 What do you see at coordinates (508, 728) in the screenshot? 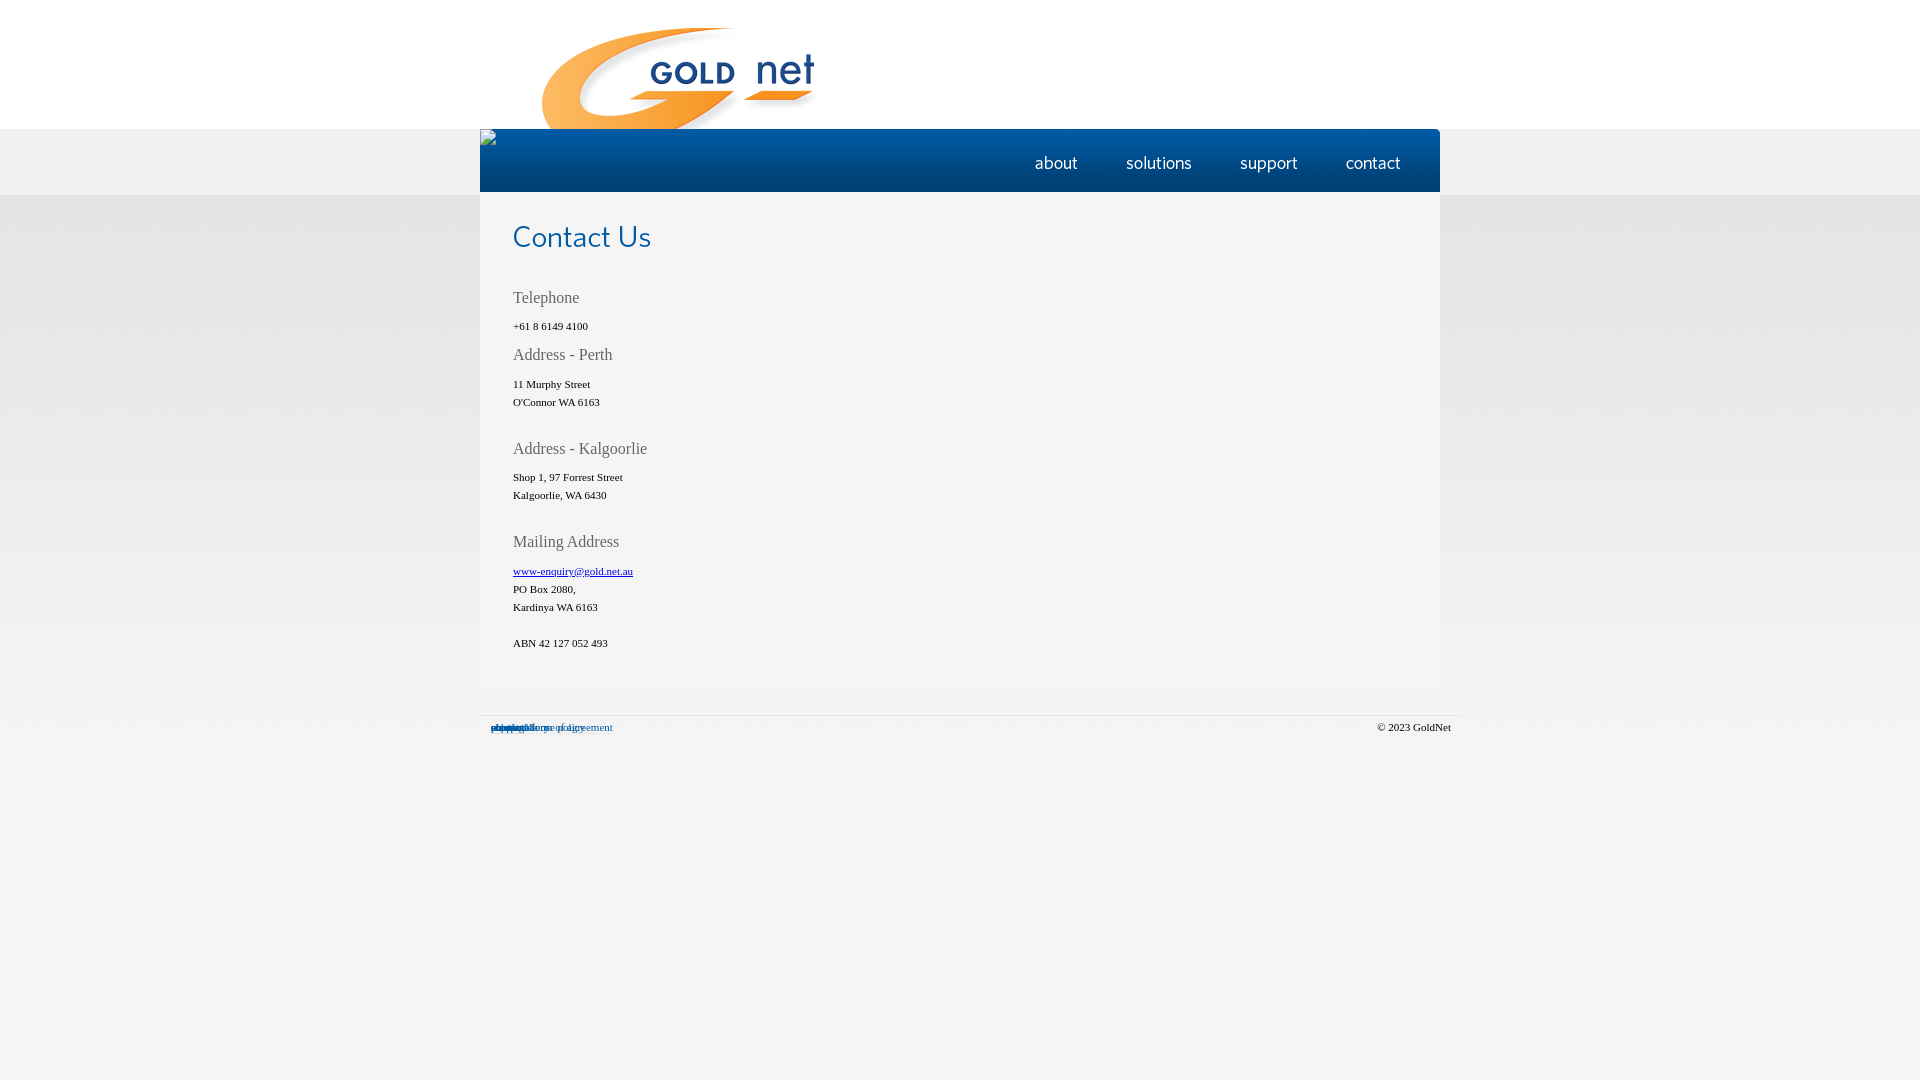
I see `support` at bounding box center [508, 728].